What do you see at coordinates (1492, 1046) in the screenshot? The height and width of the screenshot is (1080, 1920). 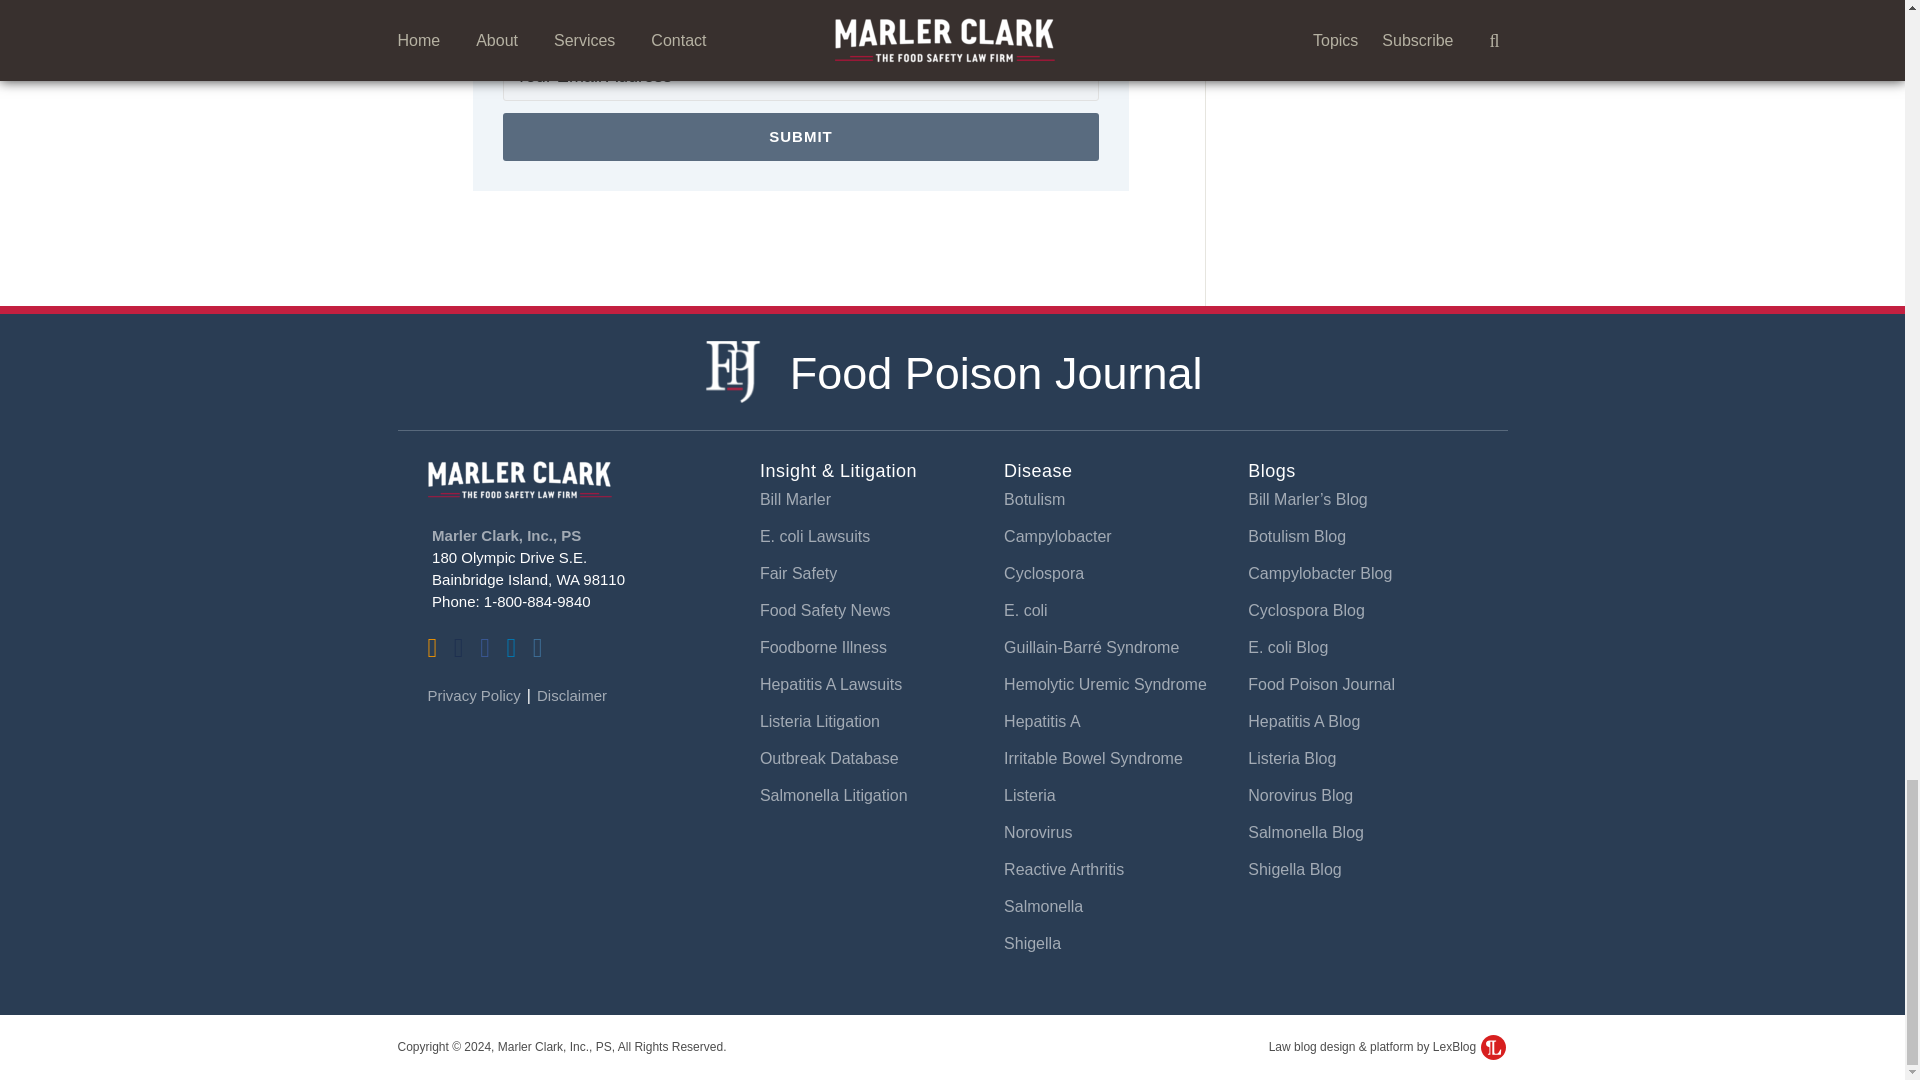 I see `LexBlog Logo` at bounding box center [1492, 1046].